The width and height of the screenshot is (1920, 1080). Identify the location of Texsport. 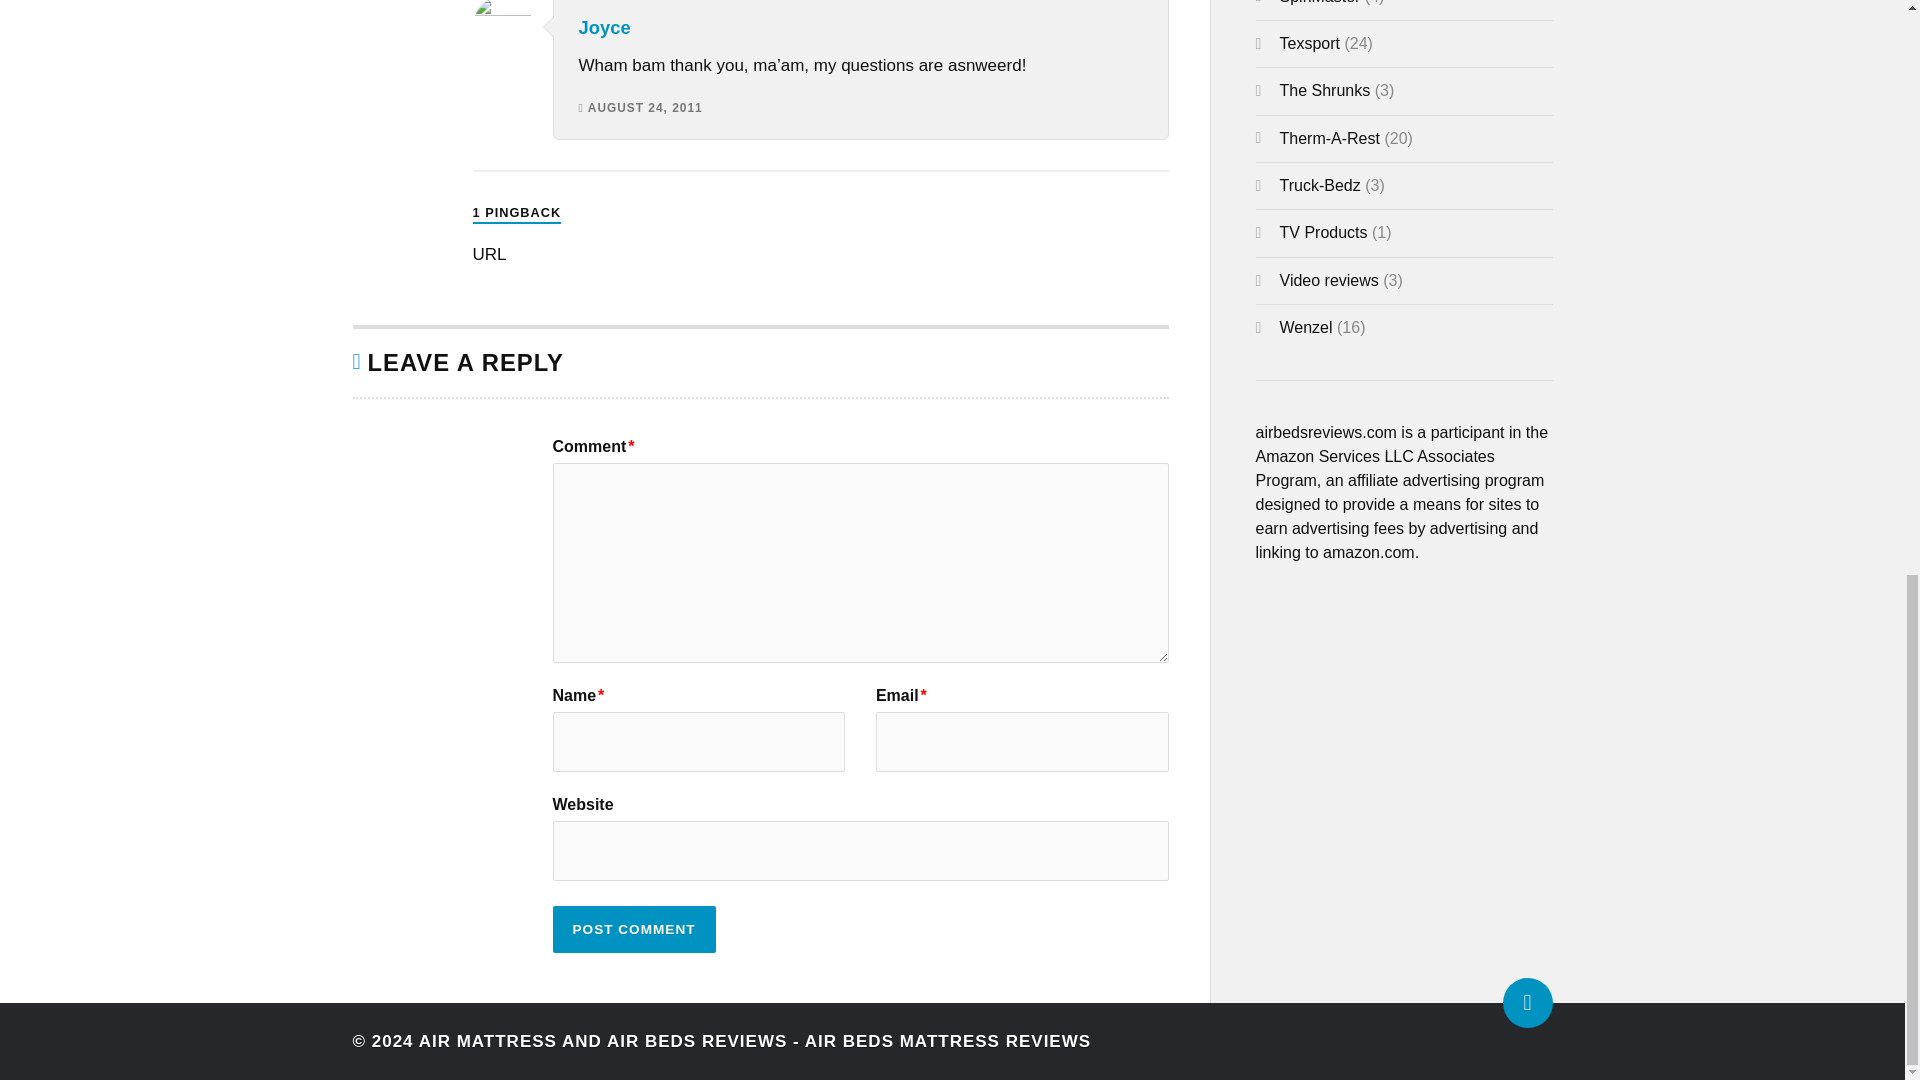
(1310, 42).